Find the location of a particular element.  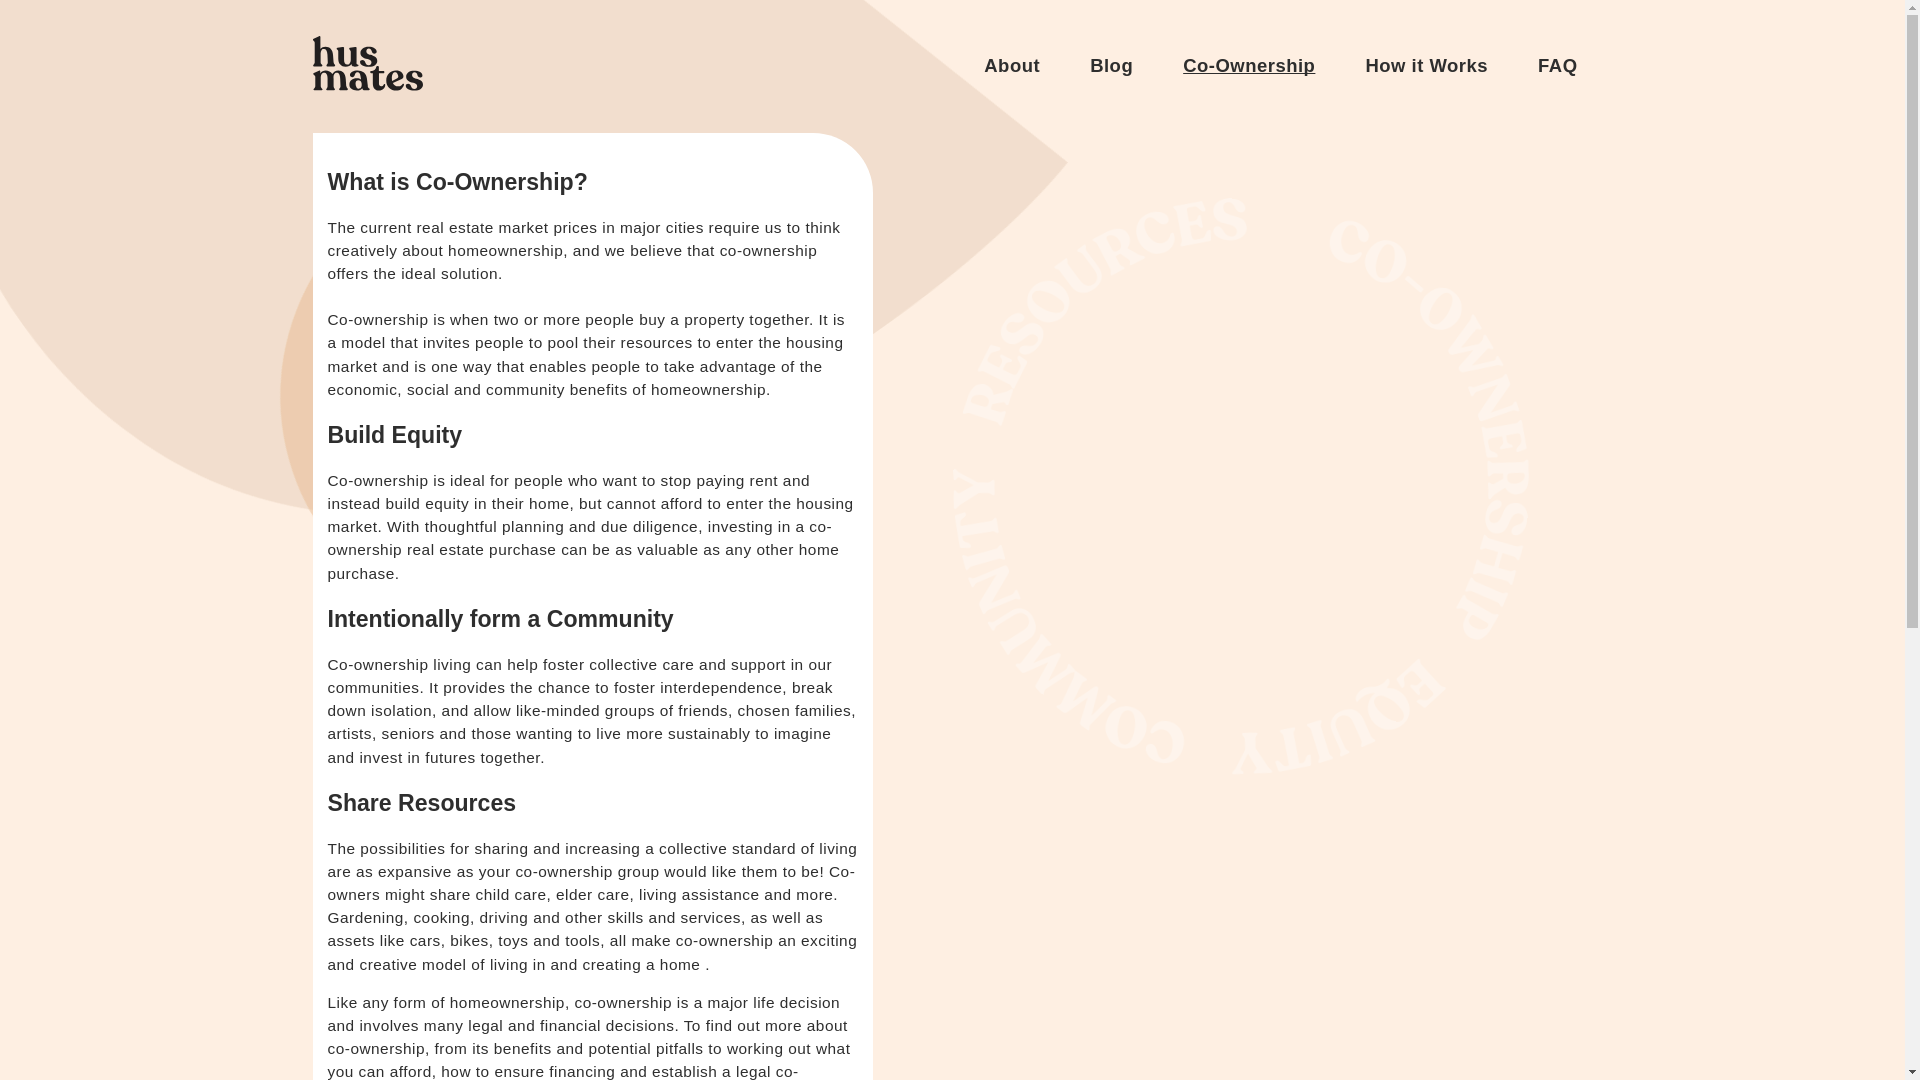

FAQ is located at coordinates (1556, 65).